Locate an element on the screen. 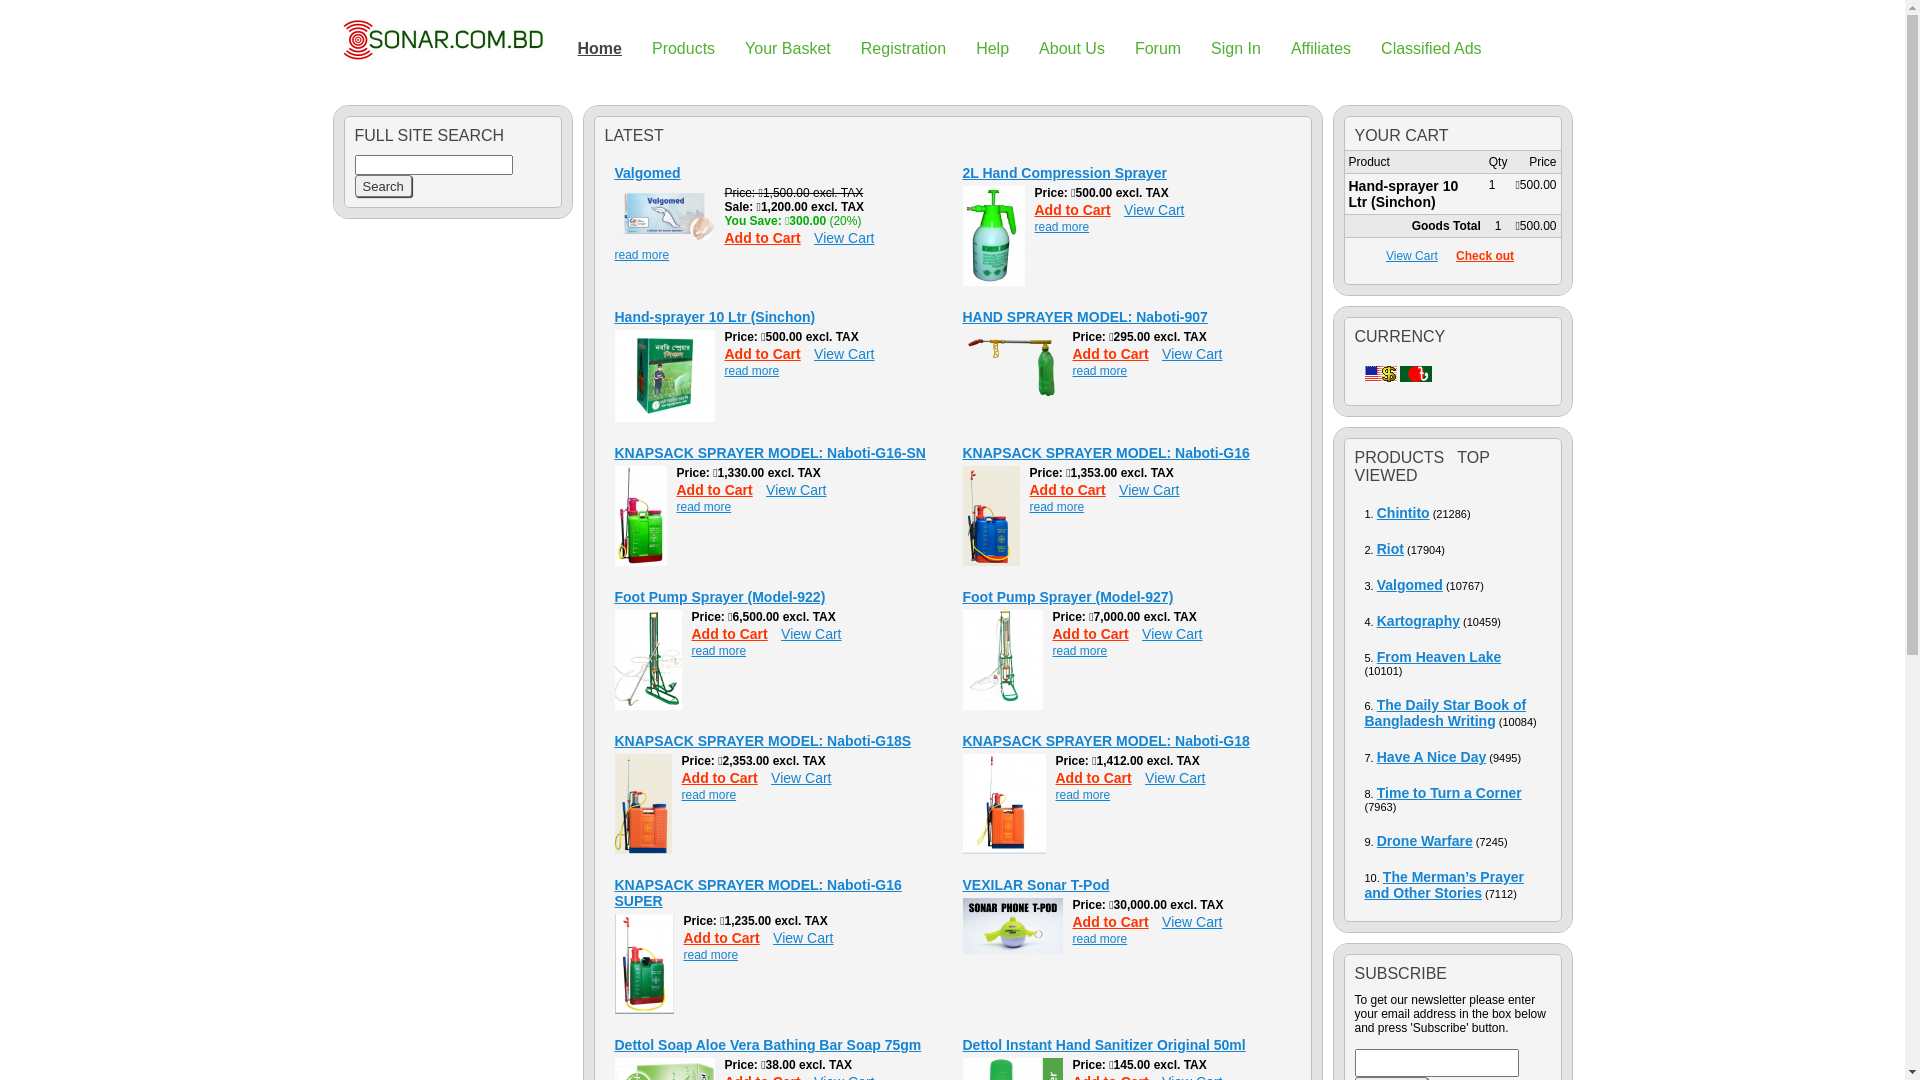 This screenshot has height=1080, width=1920. read more is located at coordinates (1104, 939).